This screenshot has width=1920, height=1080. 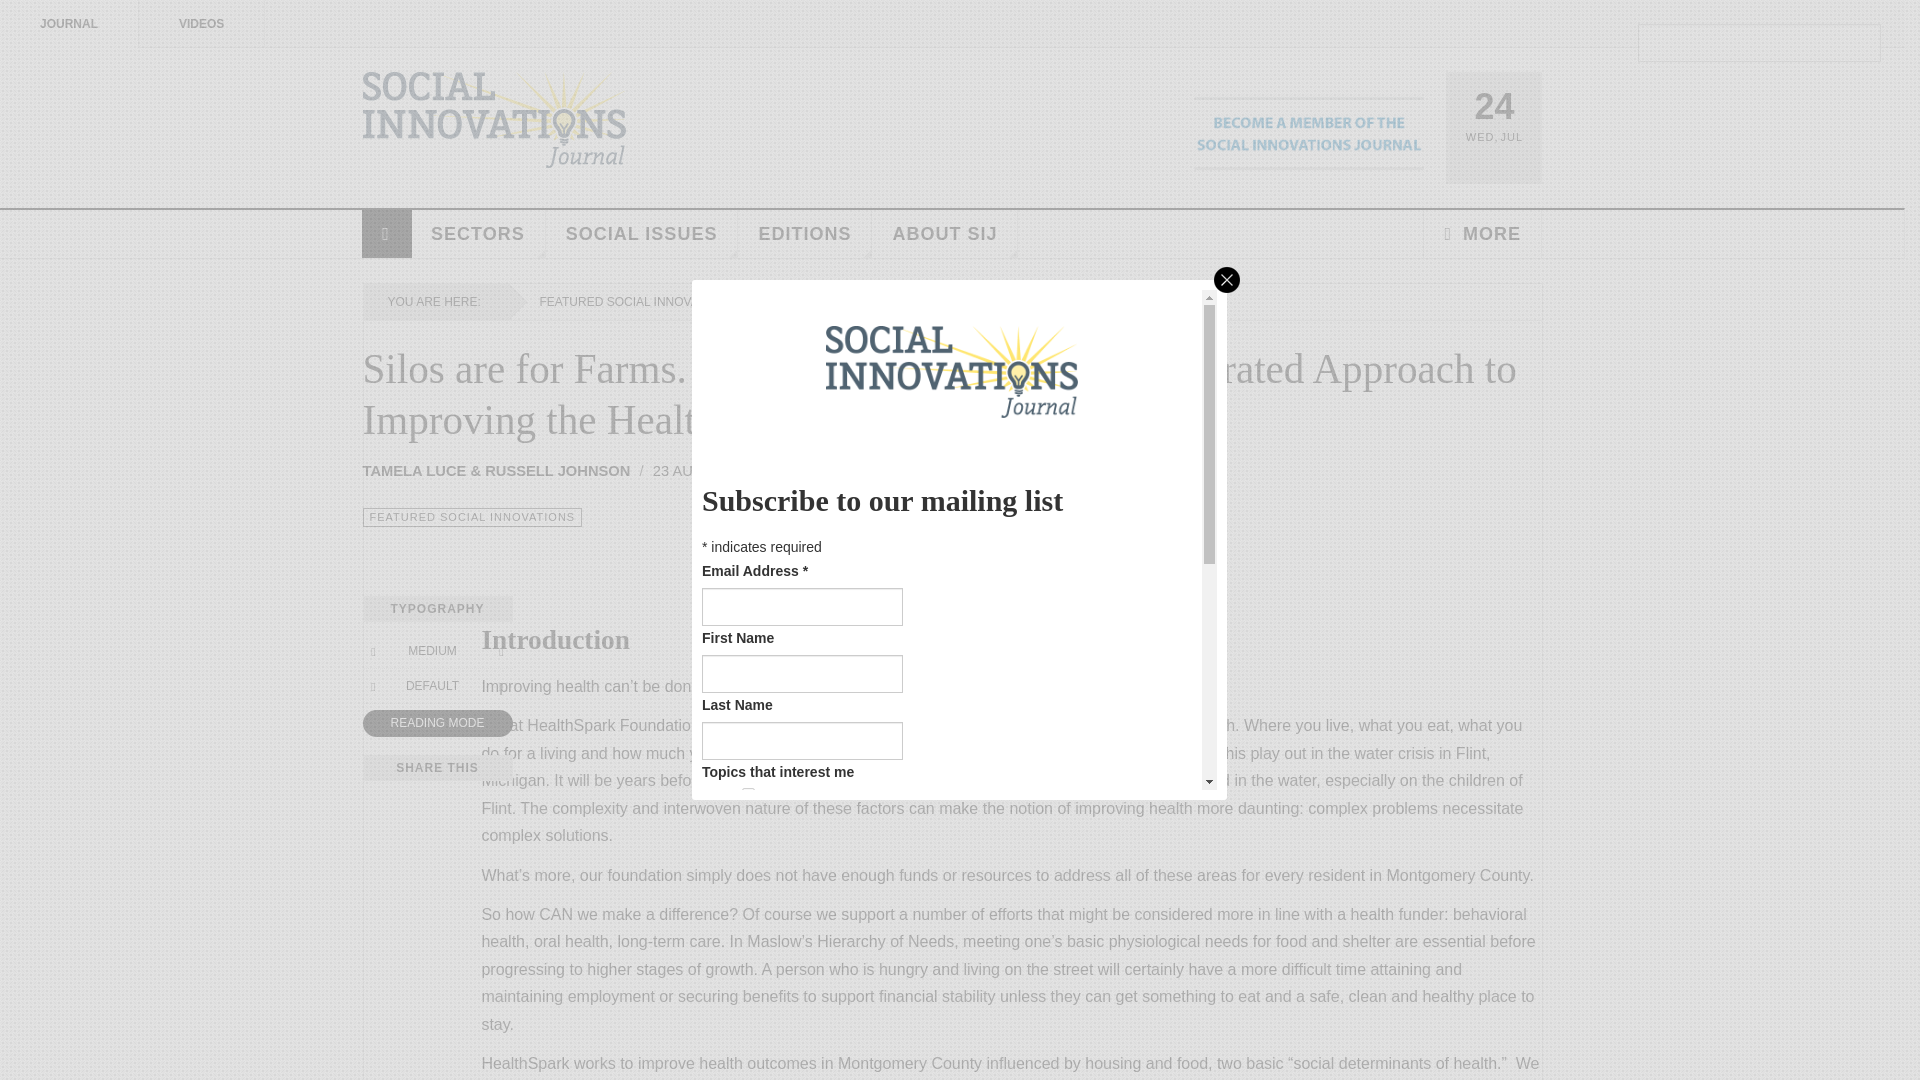 I want to click on 256, so click(x=748, y=1026).